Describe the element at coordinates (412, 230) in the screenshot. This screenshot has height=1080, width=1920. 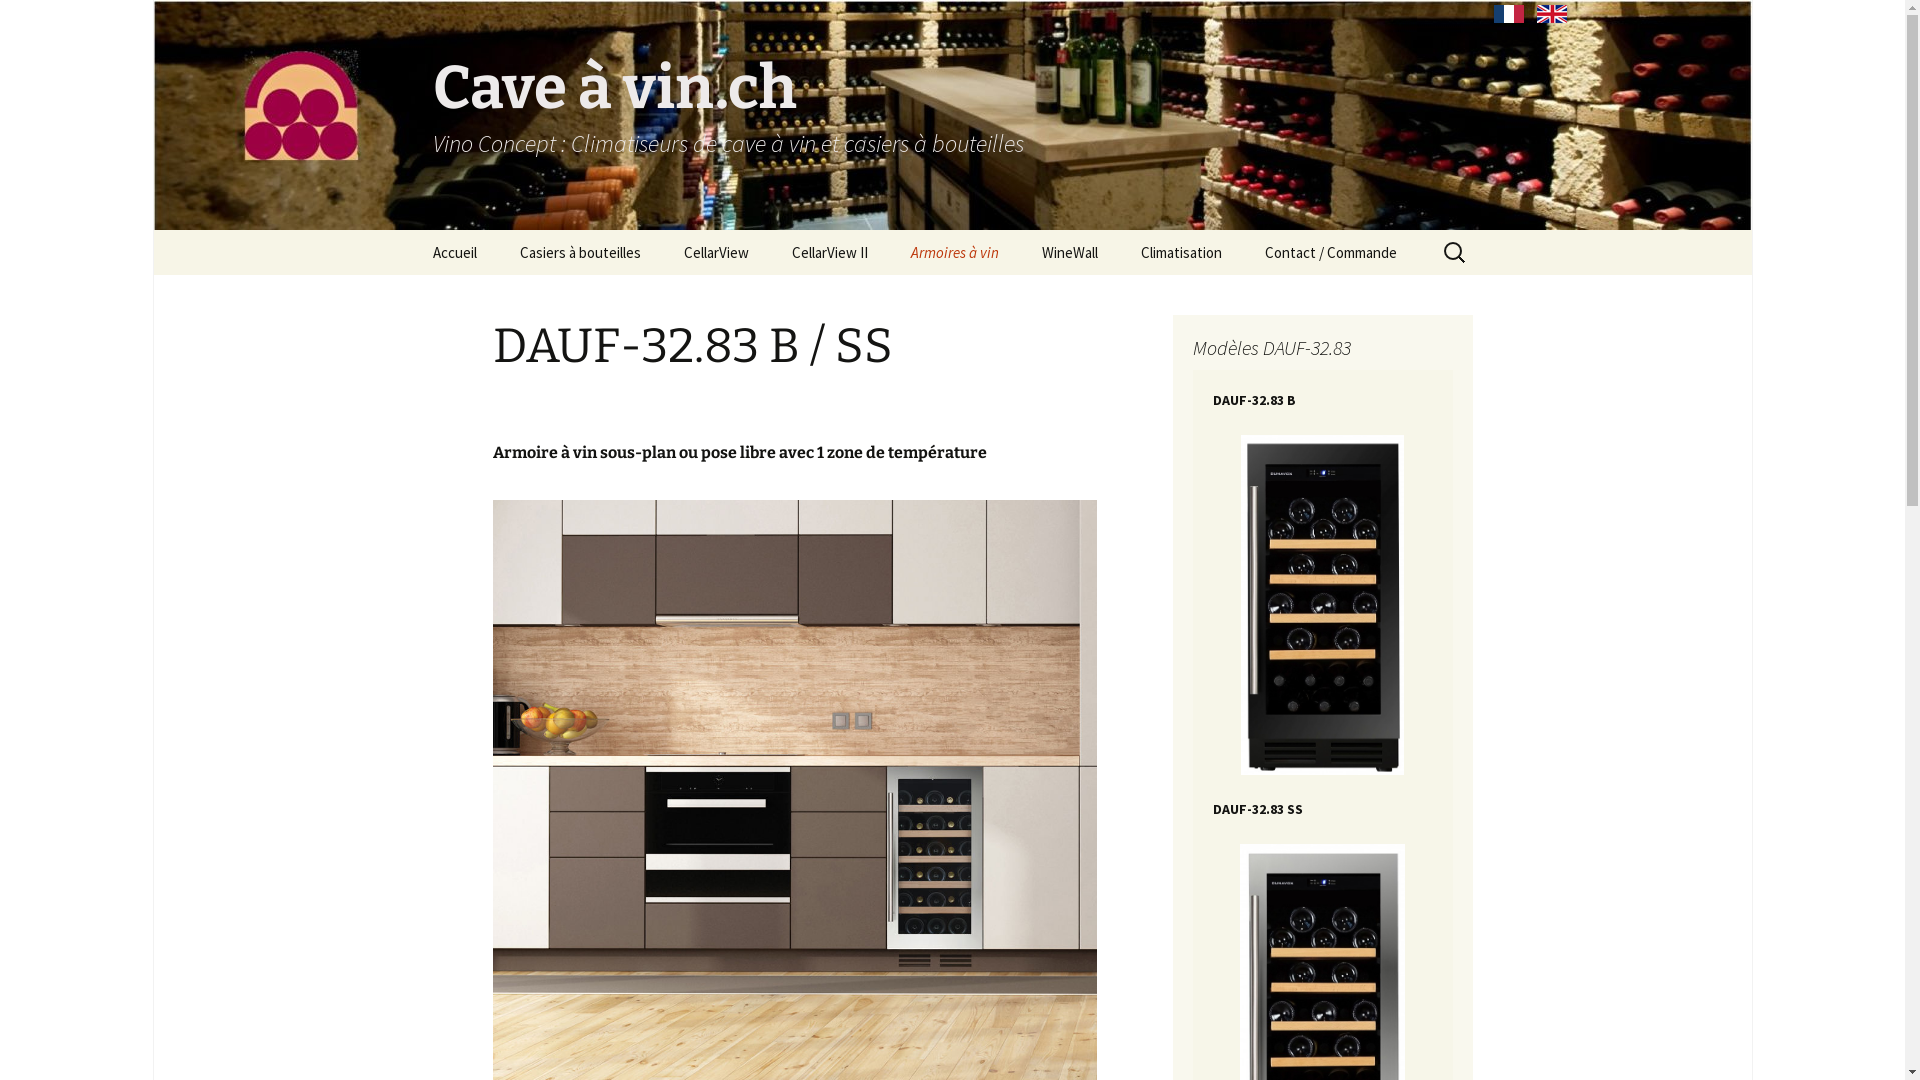
I see `Aller au contenu principal` at that location.